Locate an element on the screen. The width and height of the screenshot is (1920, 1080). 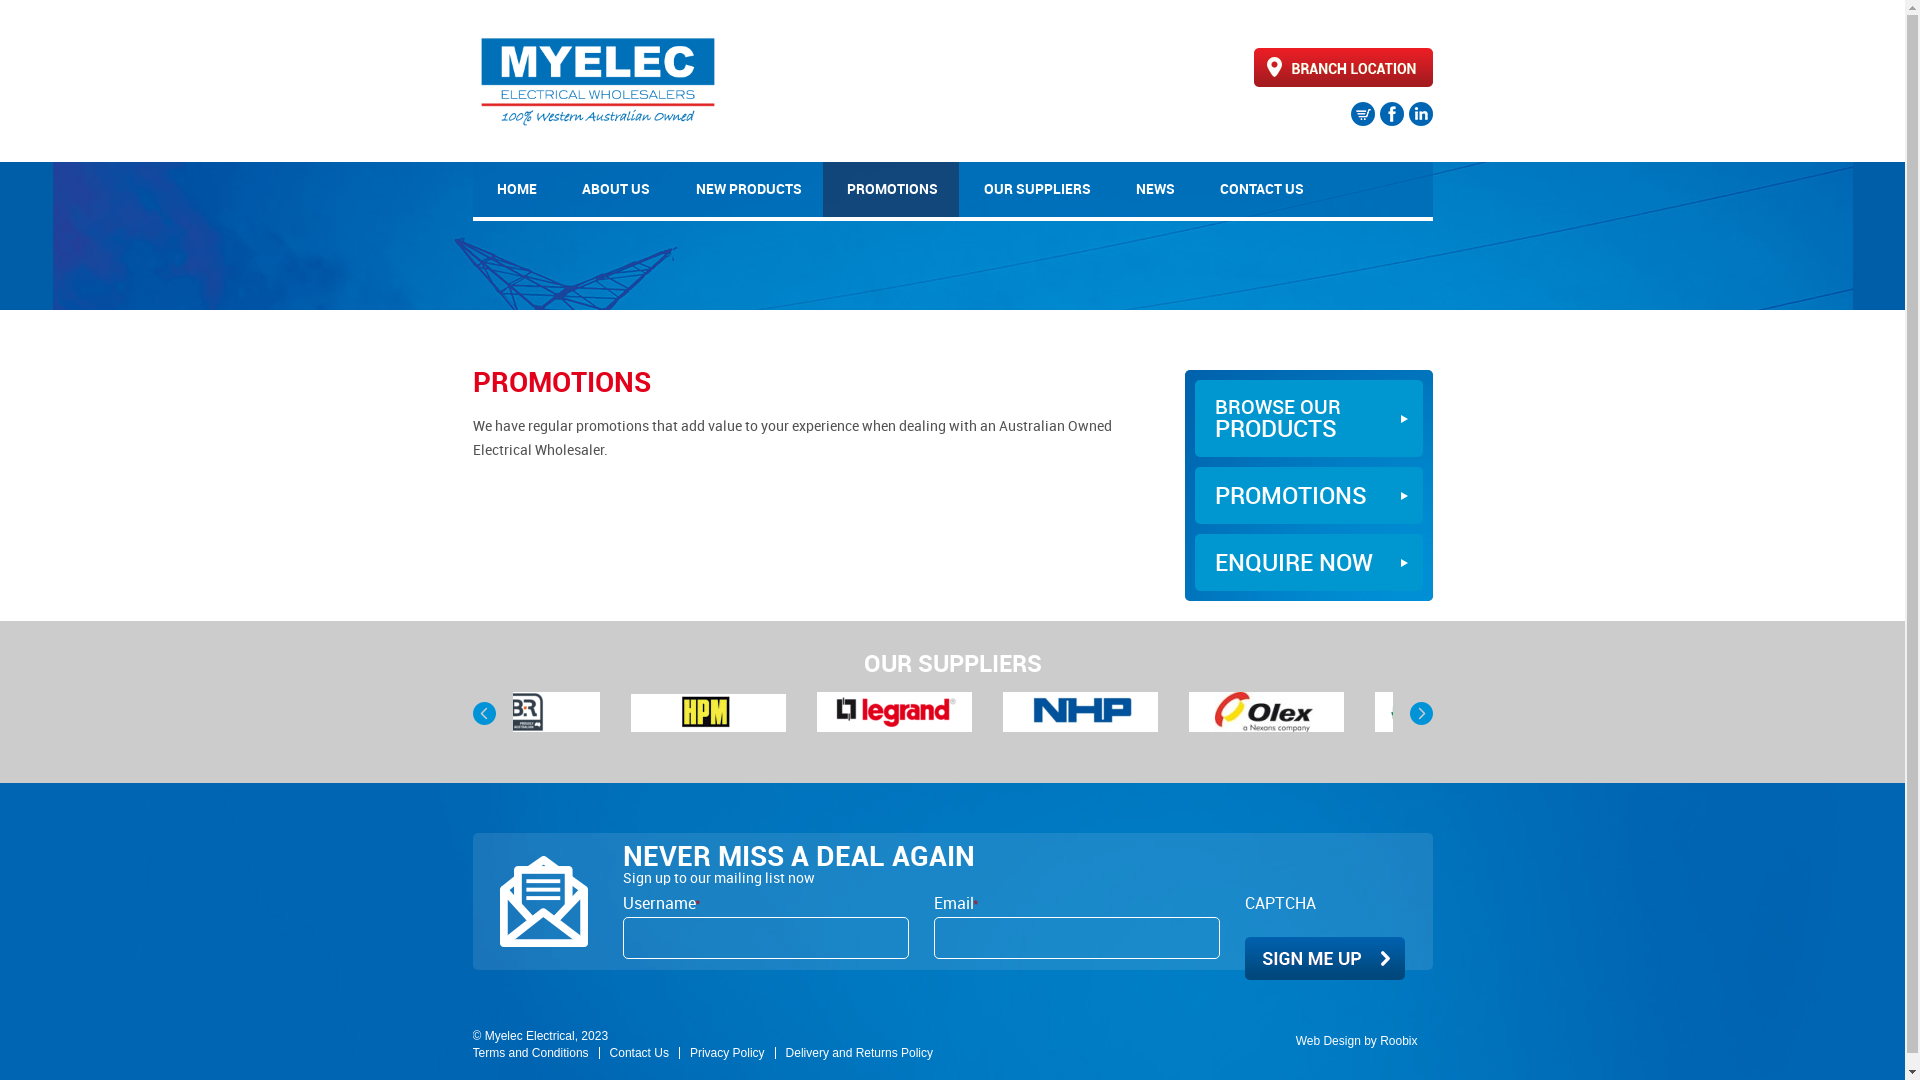
Terms and Conditions is located at coordinates (530, 1053).